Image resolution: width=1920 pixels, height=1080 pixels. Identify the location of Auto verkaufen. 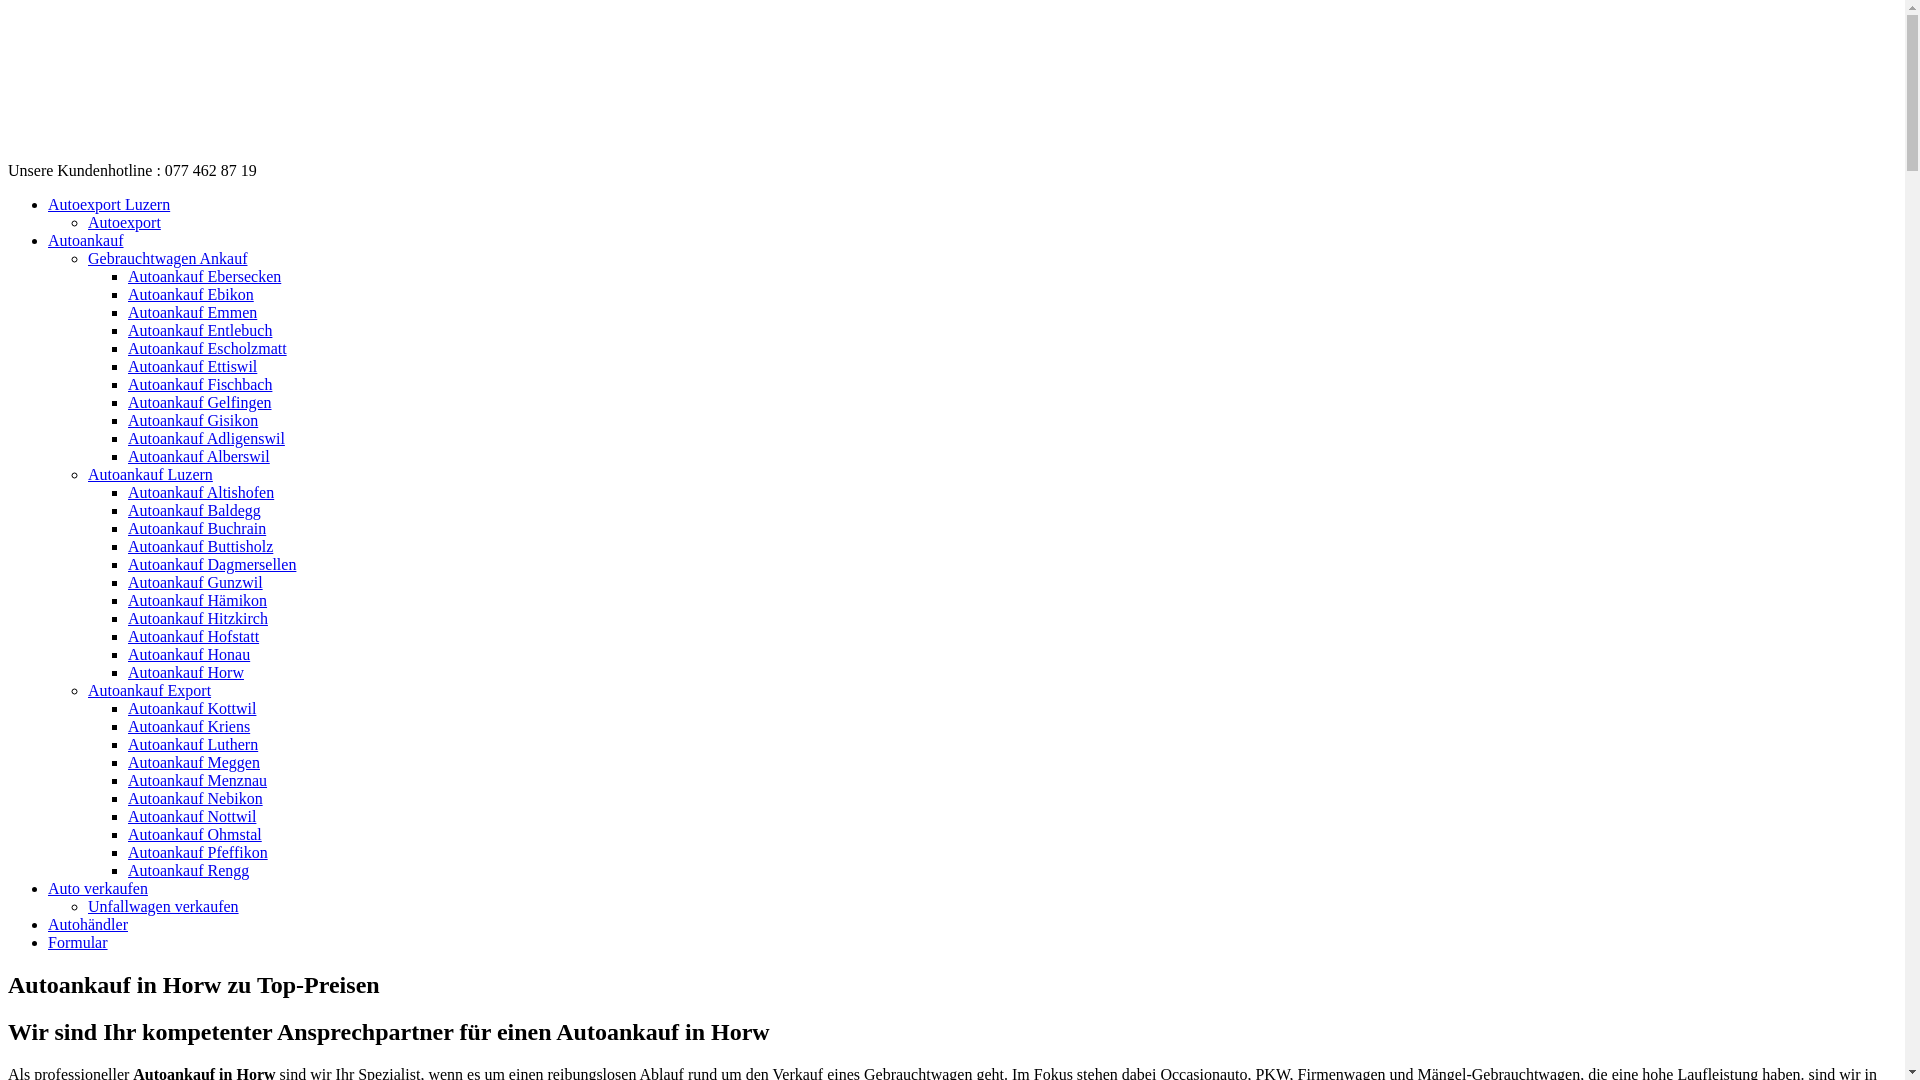
(98, 888).